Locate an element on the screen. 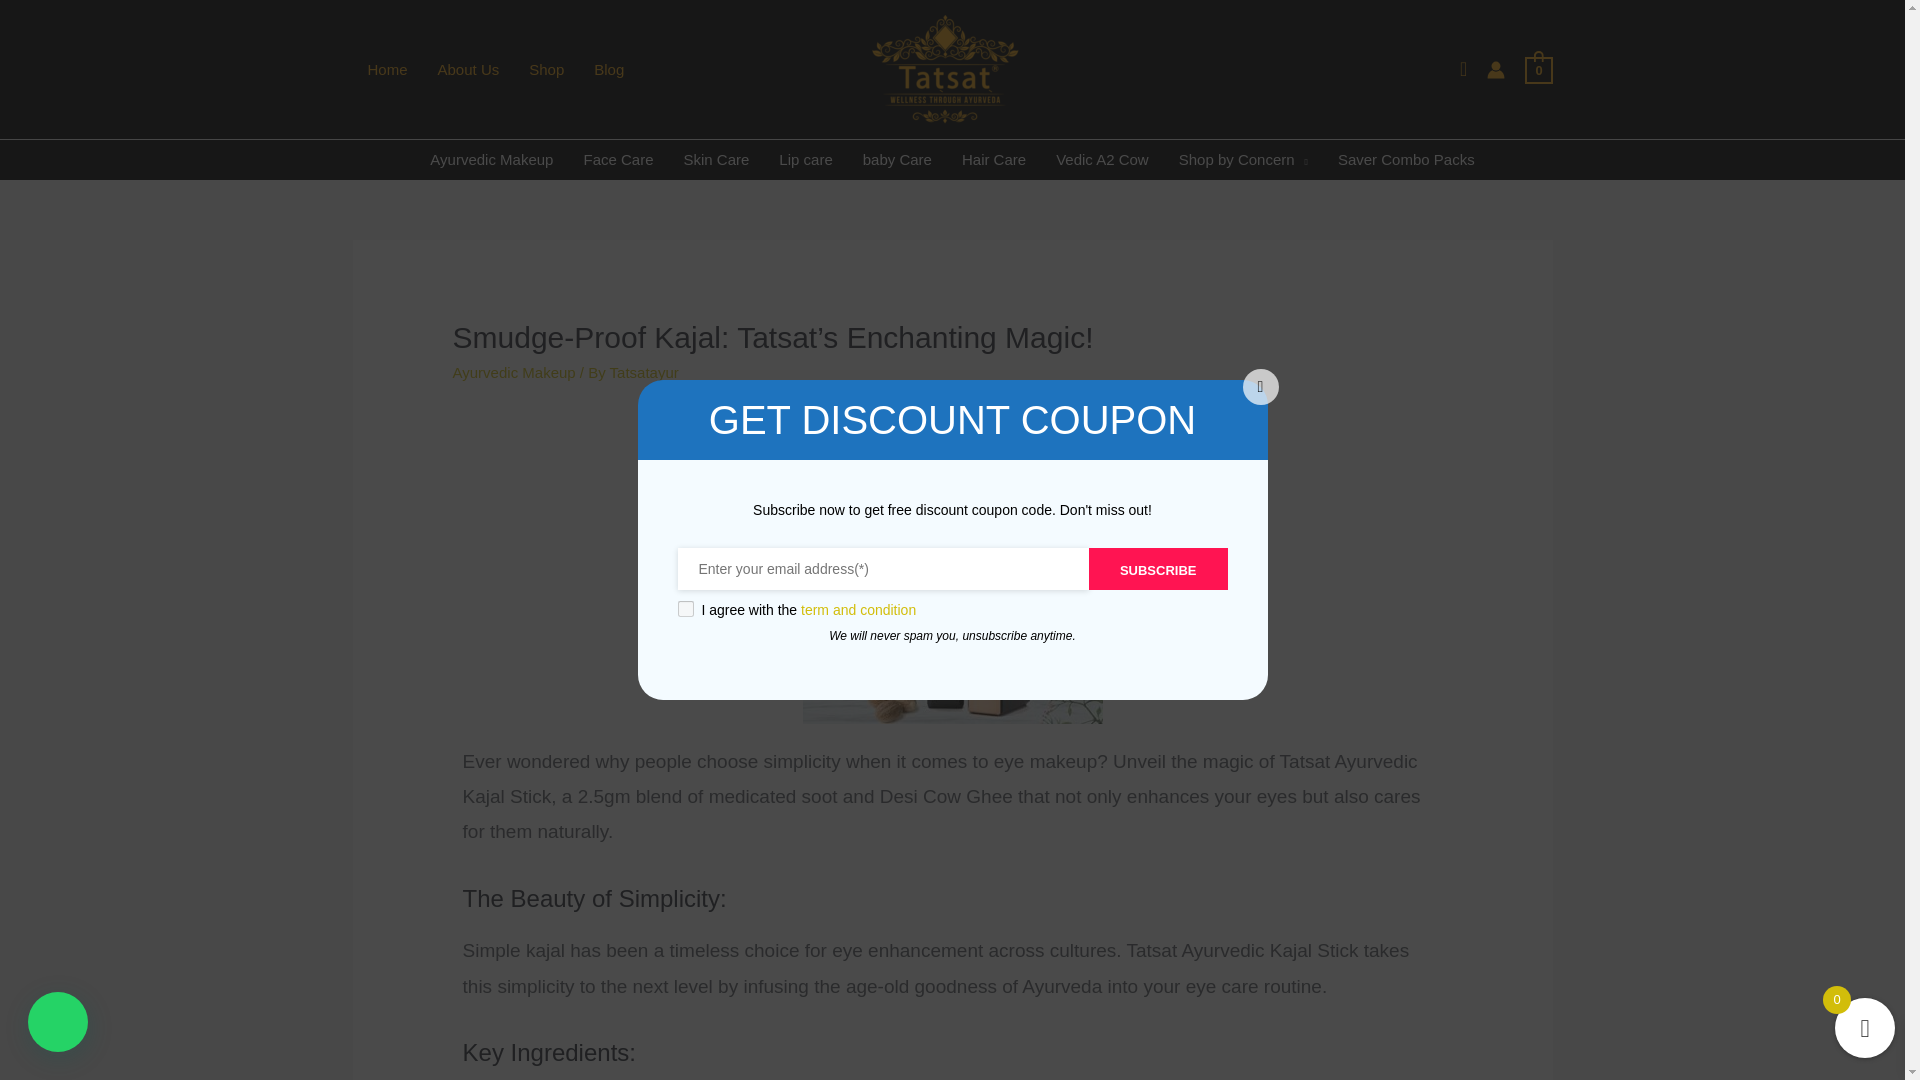  Shop by Concern is located at coordinates (1242, 160).